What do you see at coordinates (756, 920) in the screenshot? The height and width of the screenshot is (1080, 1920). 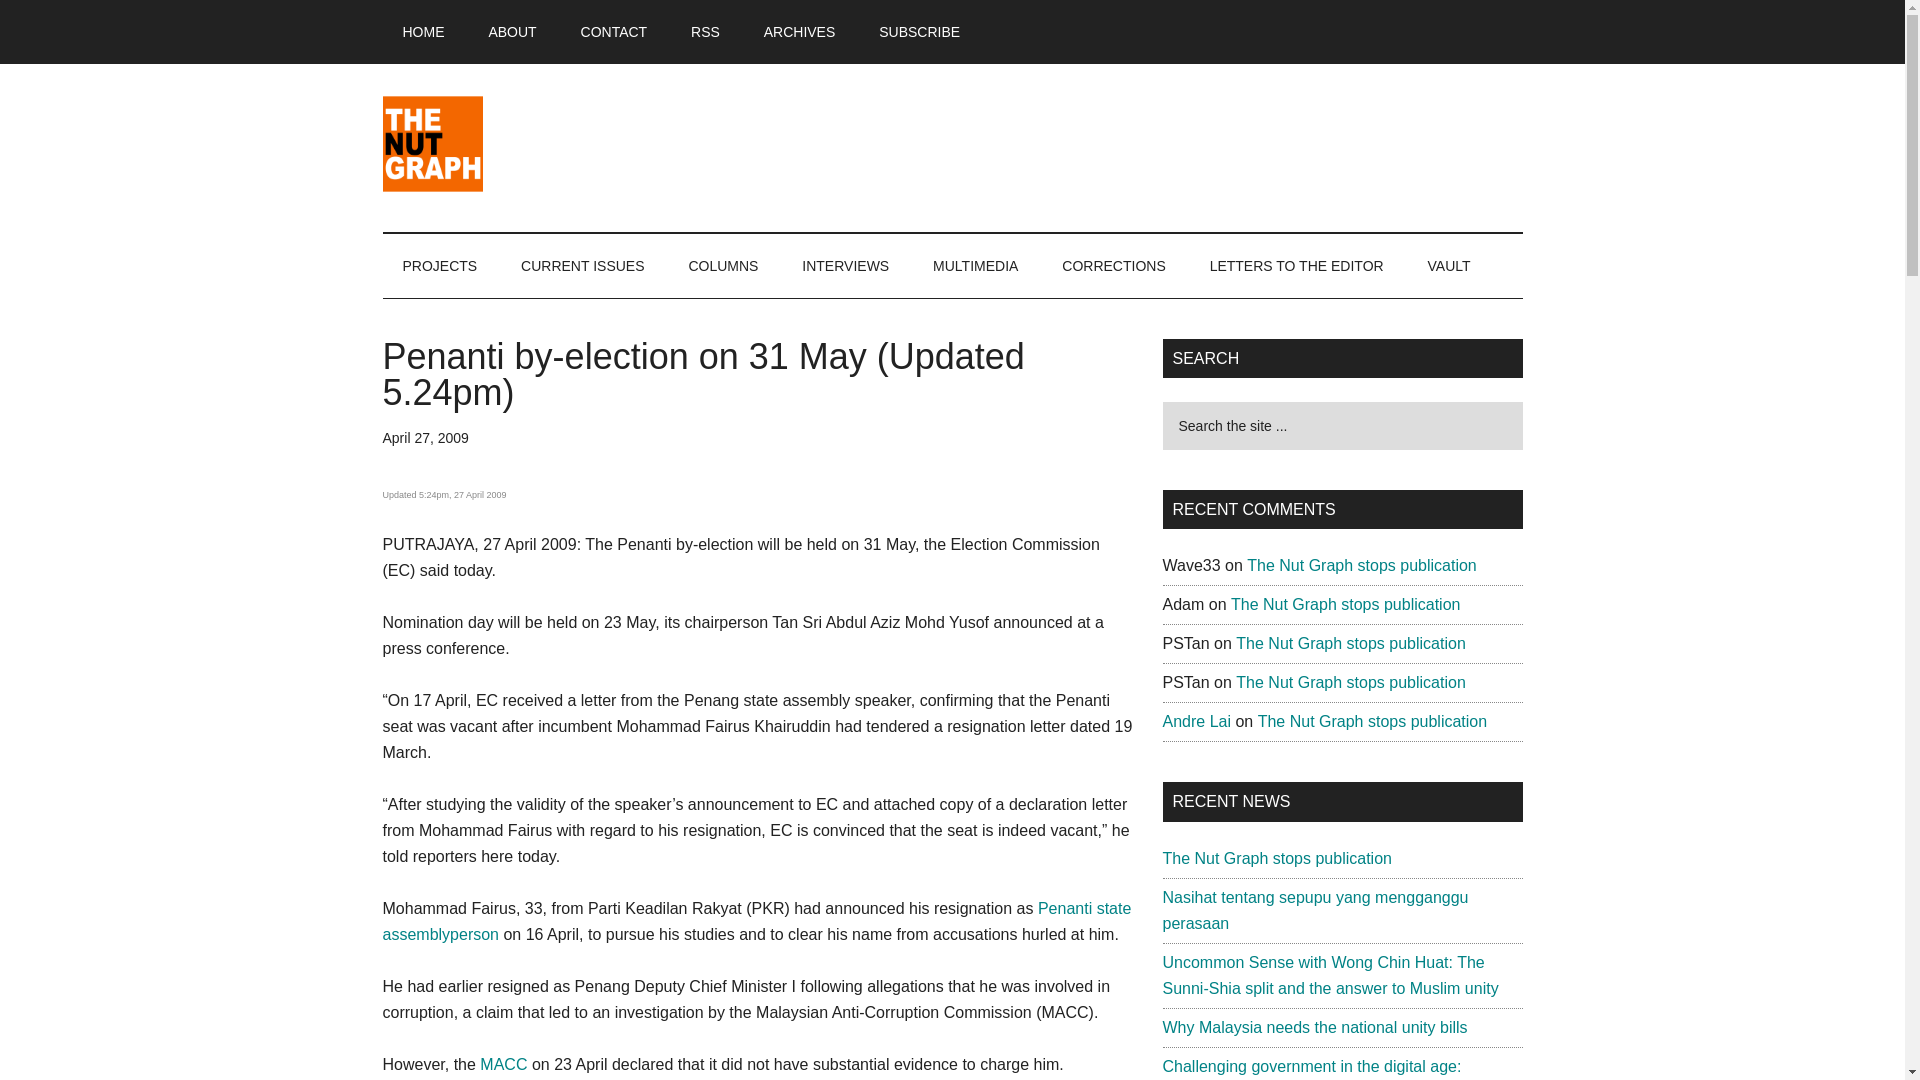 I see `Penanti state assemblyperson` at bounding box center [756, 920].